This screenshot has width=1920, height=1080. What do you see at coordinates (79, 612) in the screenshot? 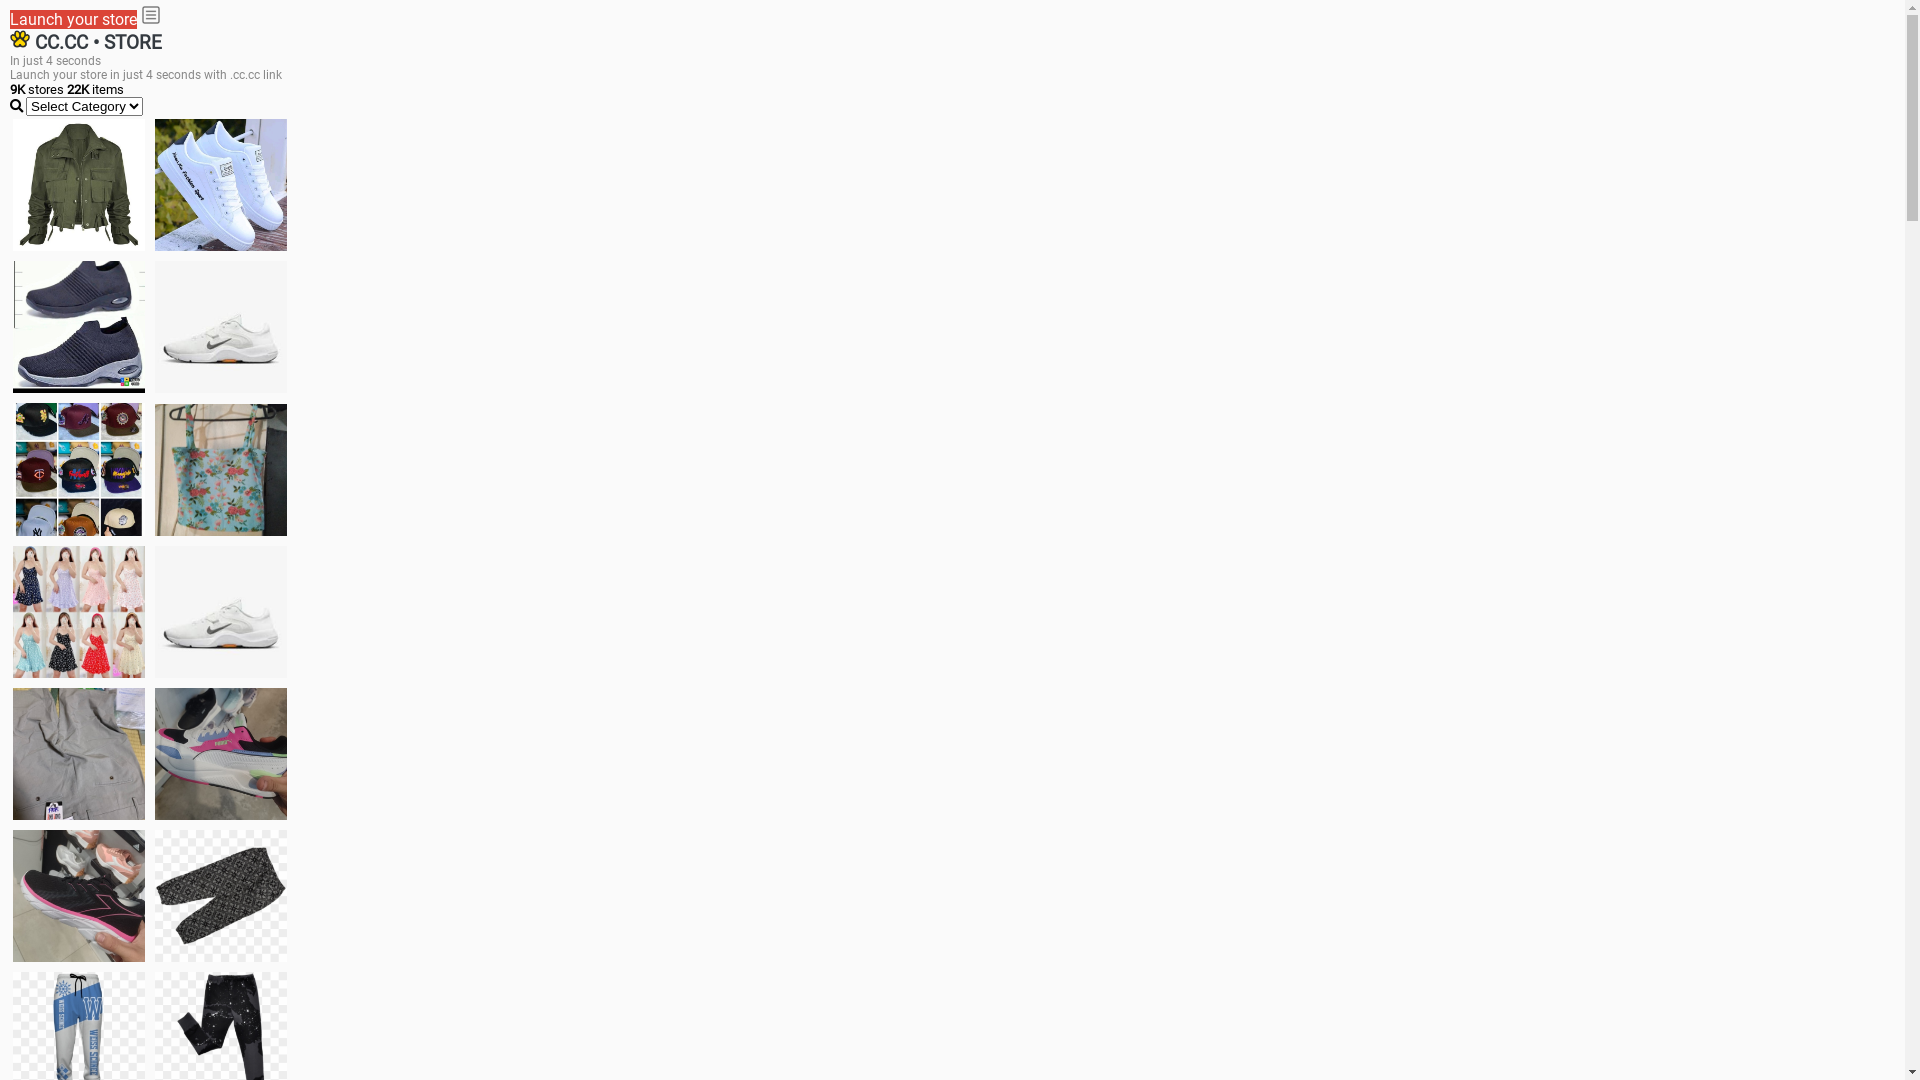
I see `Dress/square nect top` at bounding box center [79, 612].